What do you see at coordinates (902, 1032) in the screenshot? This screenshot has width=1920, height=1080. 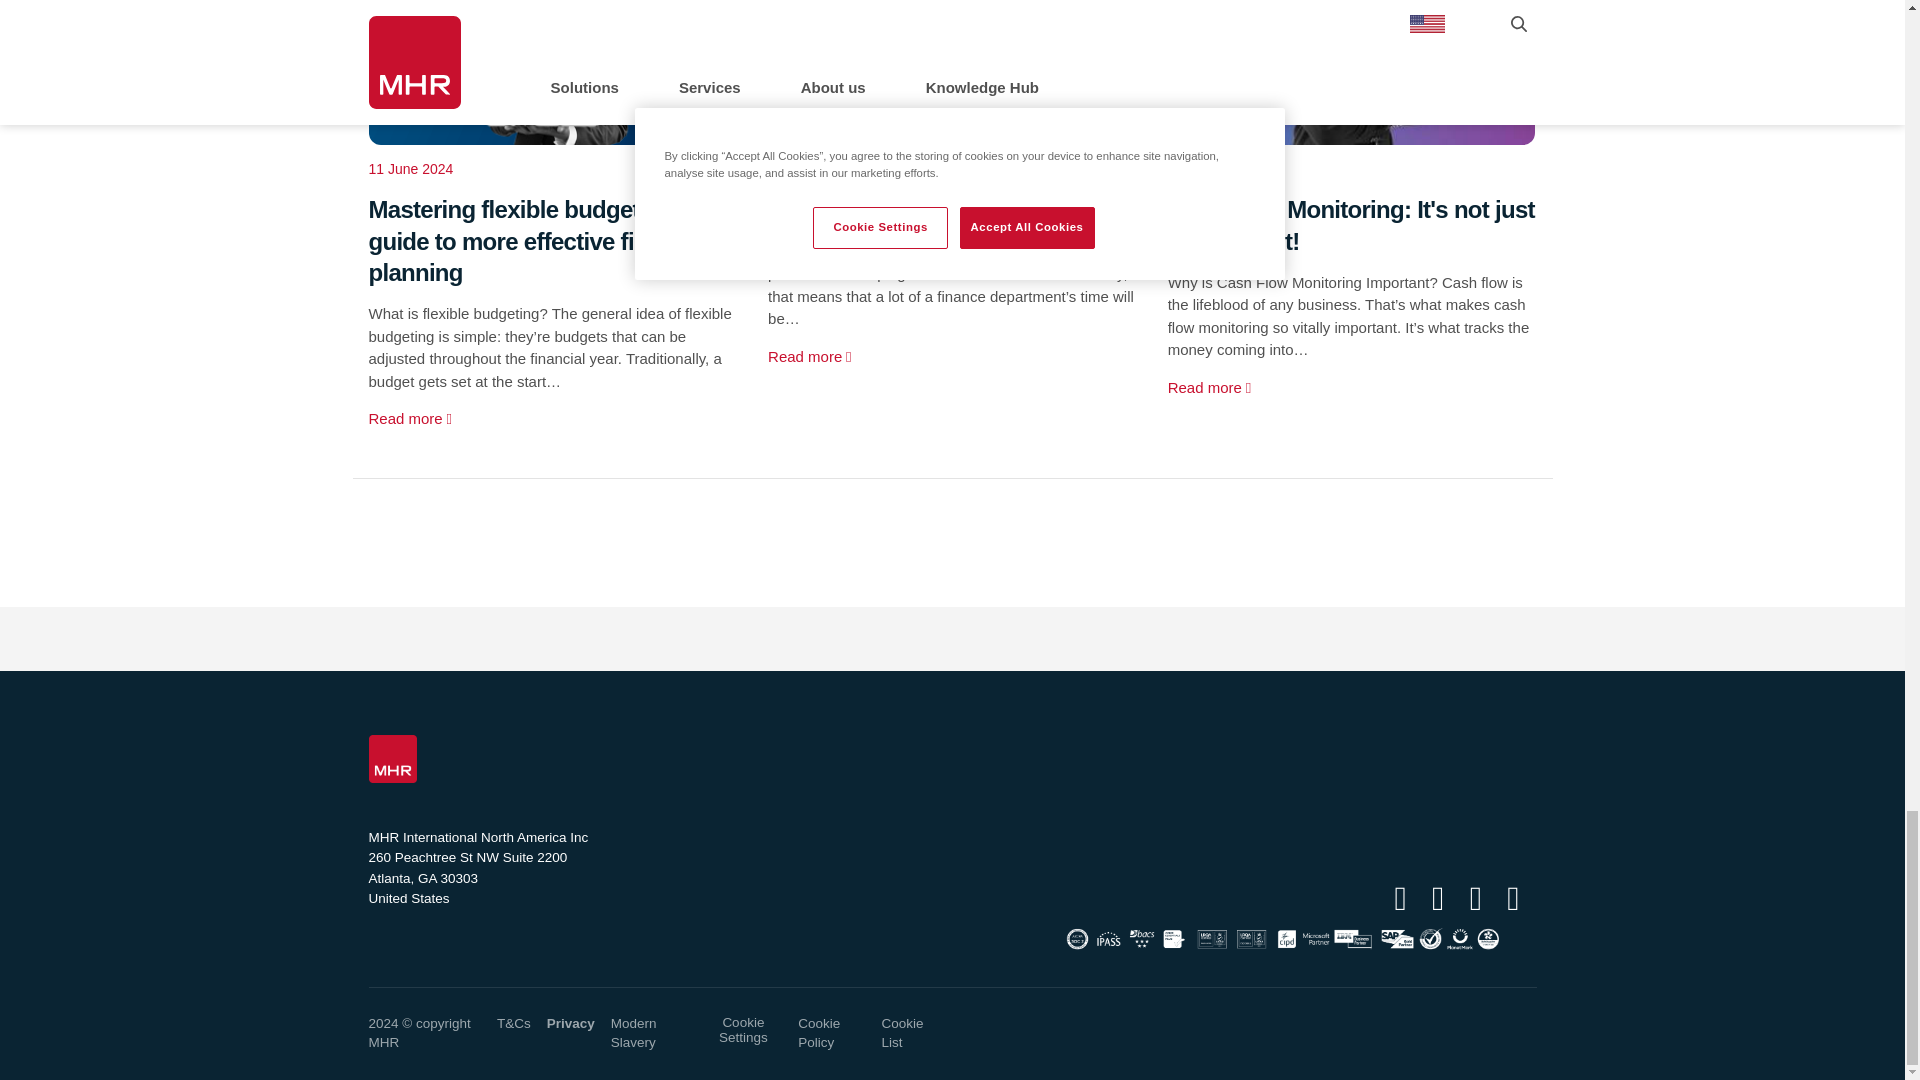 I see `Cookie List` at bounding box center [902, 1032].